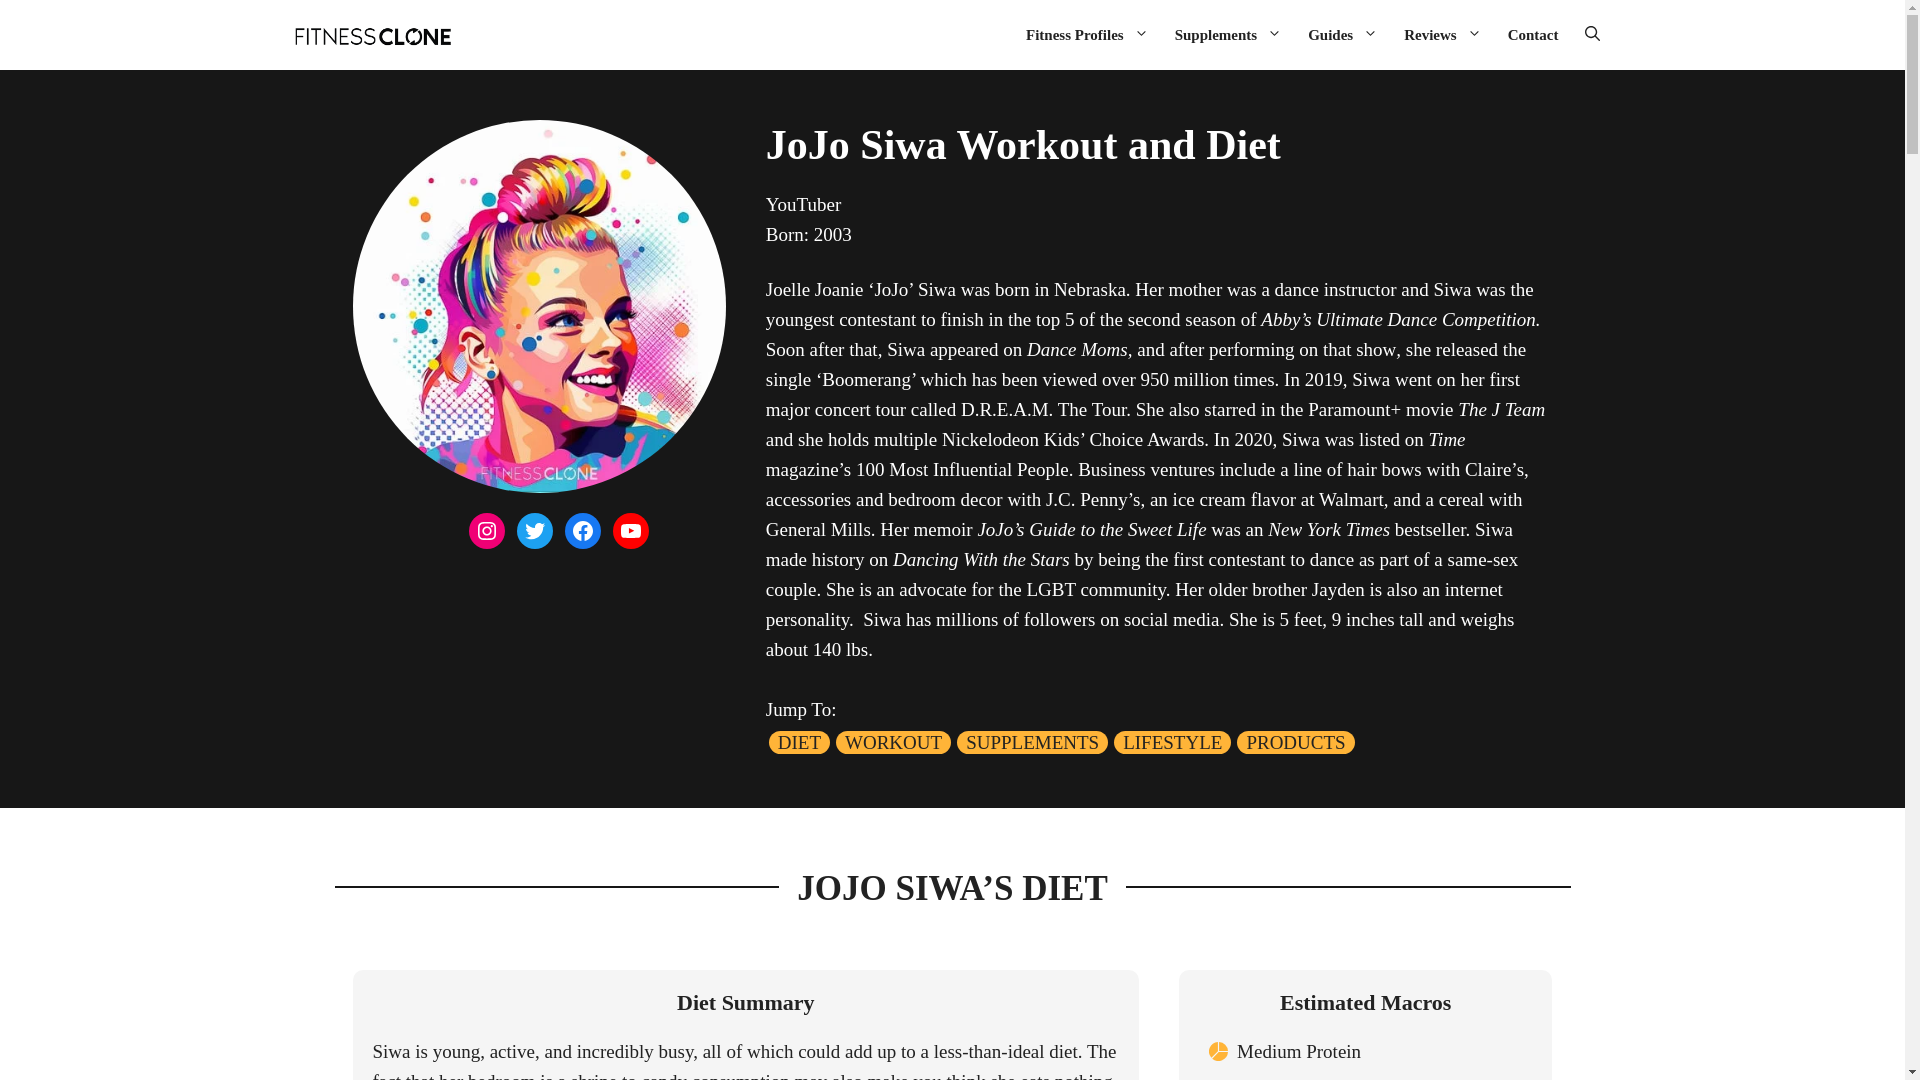 Image resolution: width=1920 pixels, height=1080 pixels. Describe the element at coordinates (1228, 34) in the screenshot. I see `Supplements` at that location.